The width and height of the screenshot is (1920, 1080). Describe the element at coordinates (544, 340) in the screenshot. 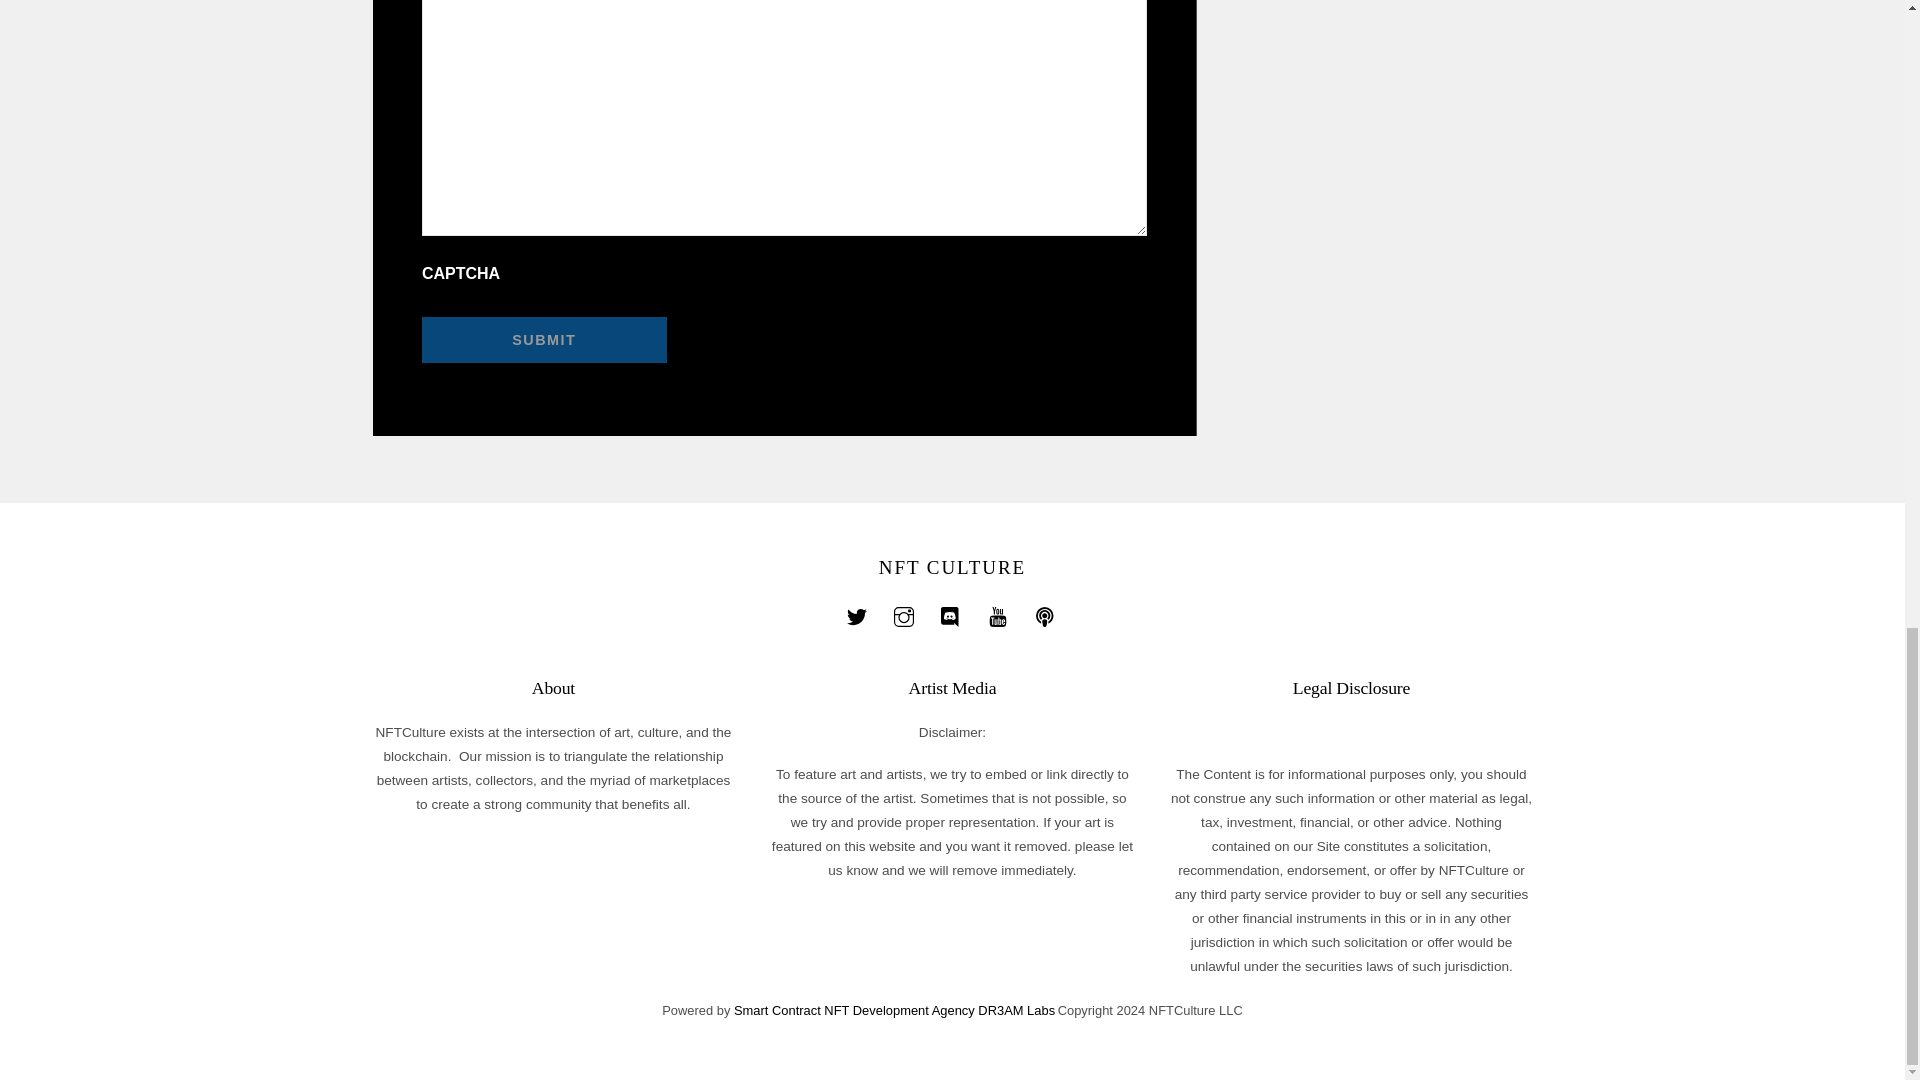

I see `Submit` at that location.